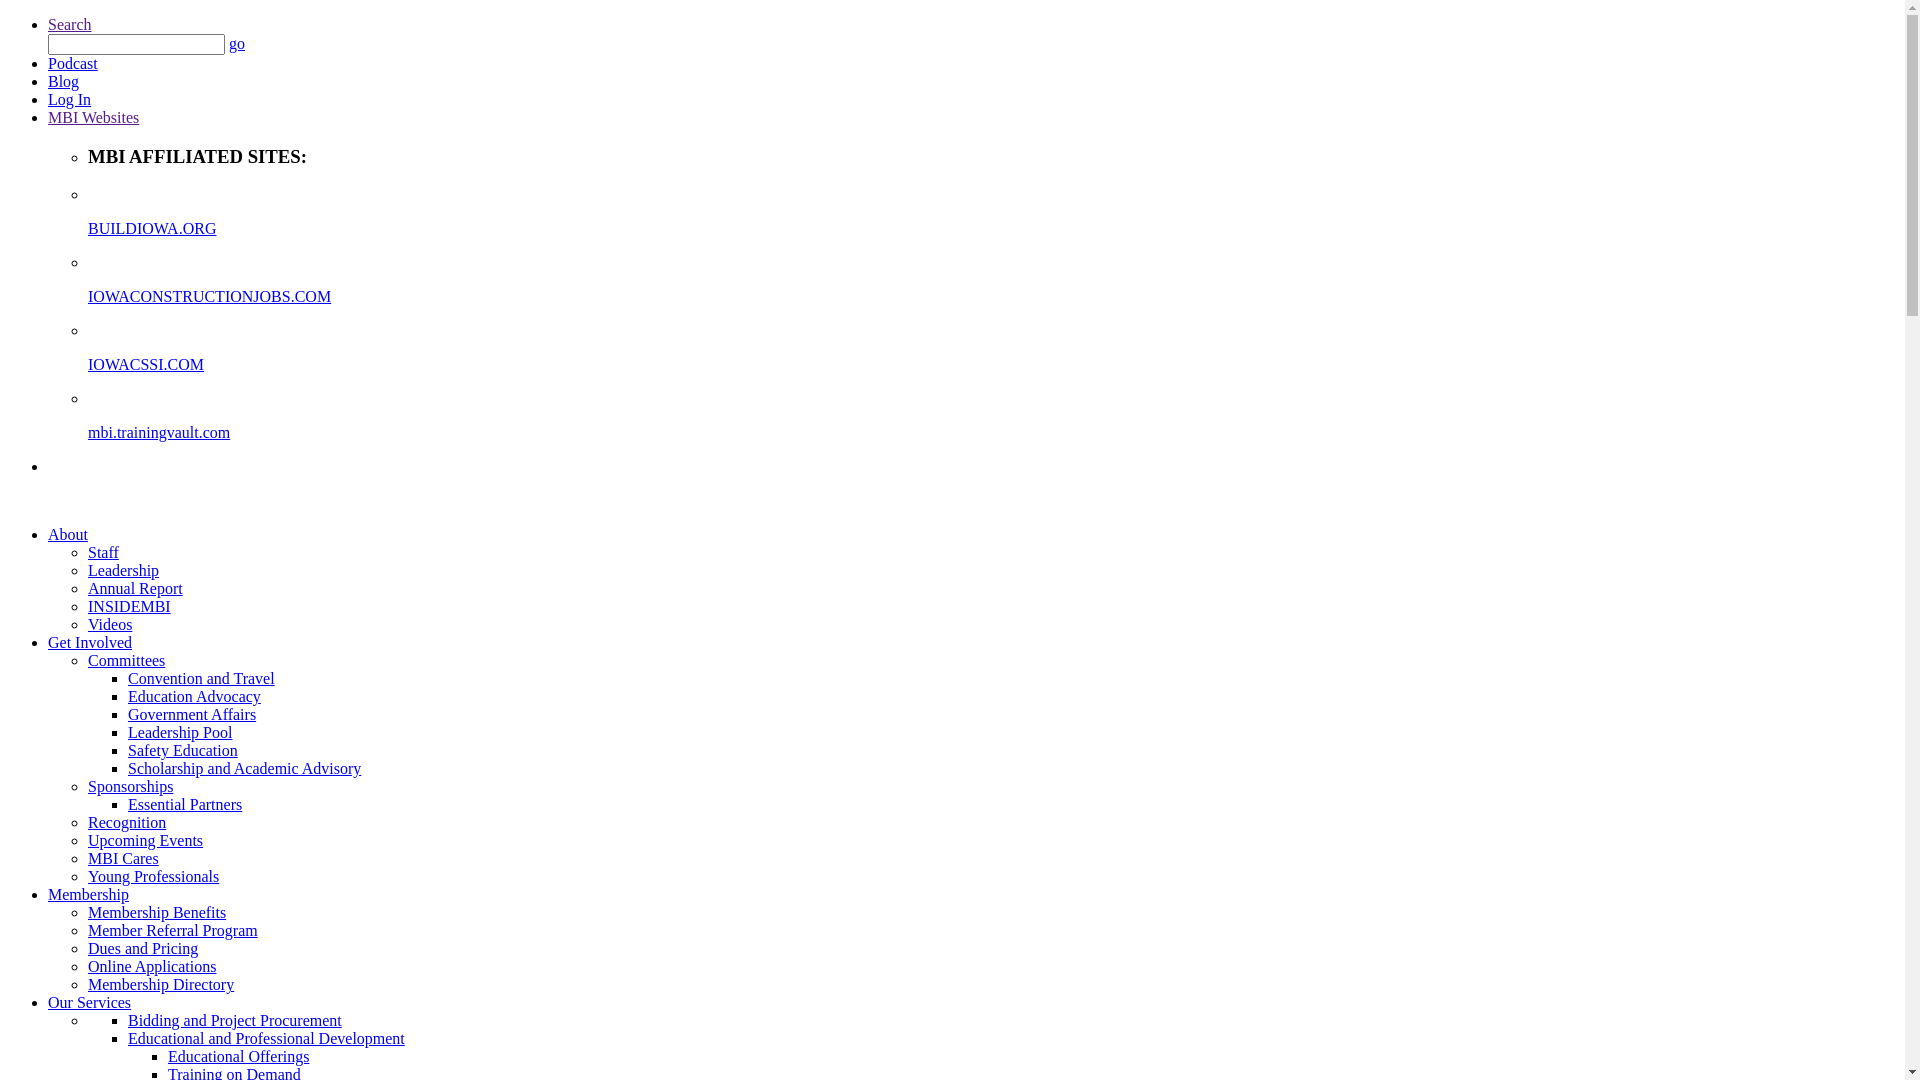  I want to click on MBI Cares, so click(124, 858).